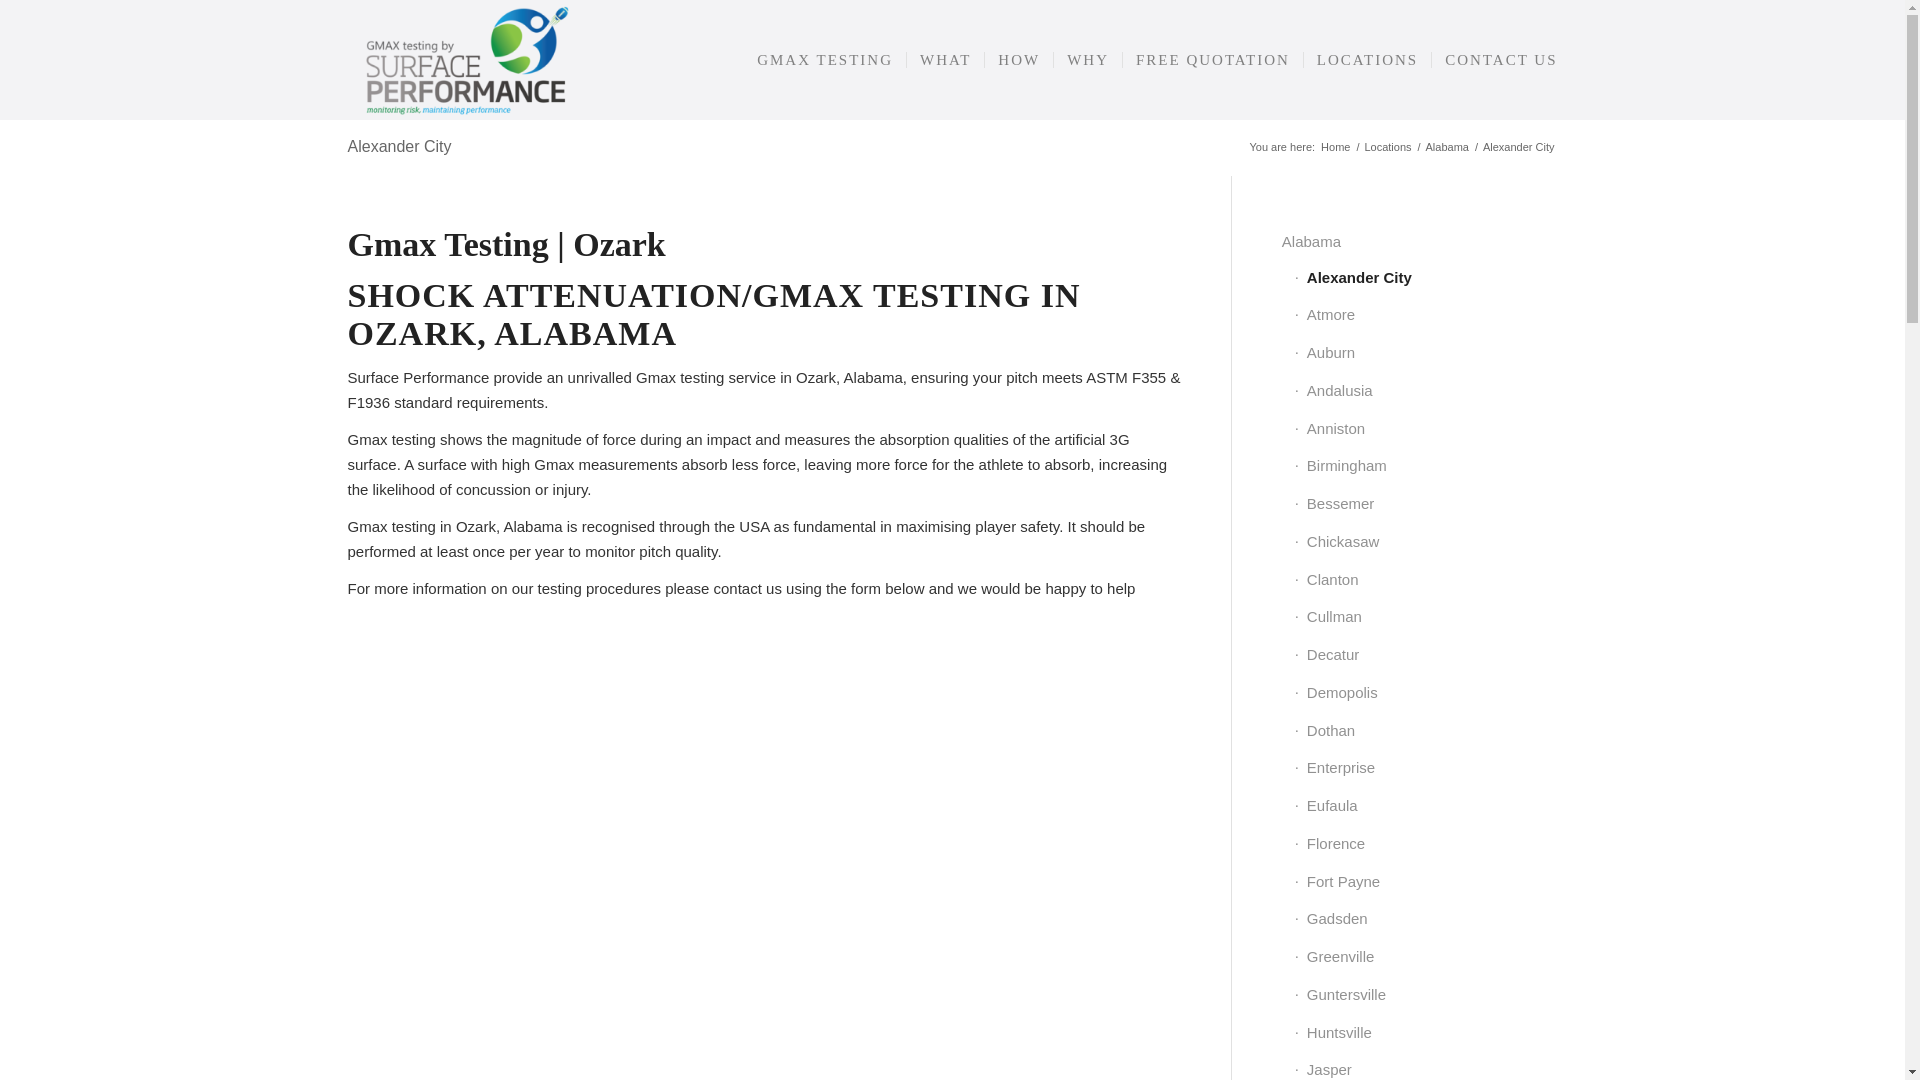 This screenshot has width=1920, height=1080. What do you see at coordinates (1426, 845) in the screenshot?
I see `Florence` at bounding box center [1426, 845].